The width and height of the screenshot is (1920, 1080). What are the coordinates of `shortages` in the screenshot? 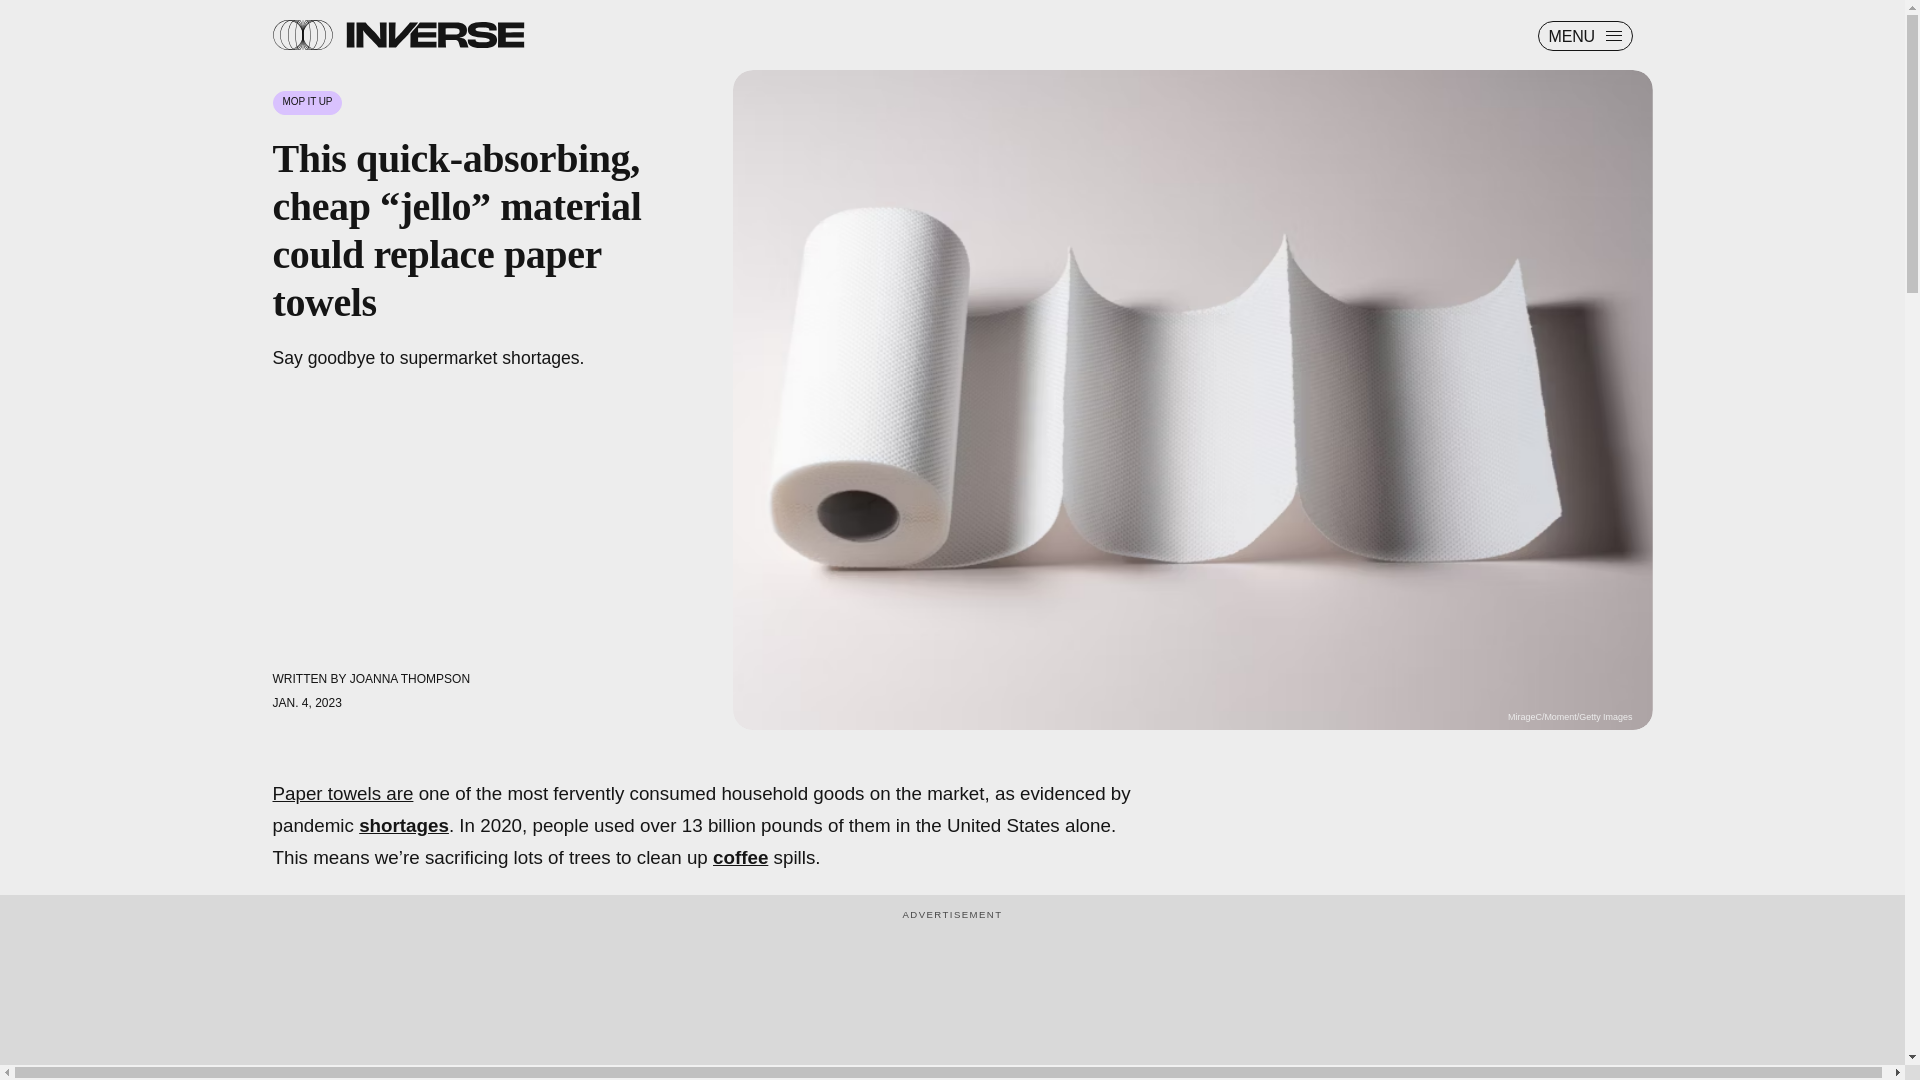 It's located at (404, 825).